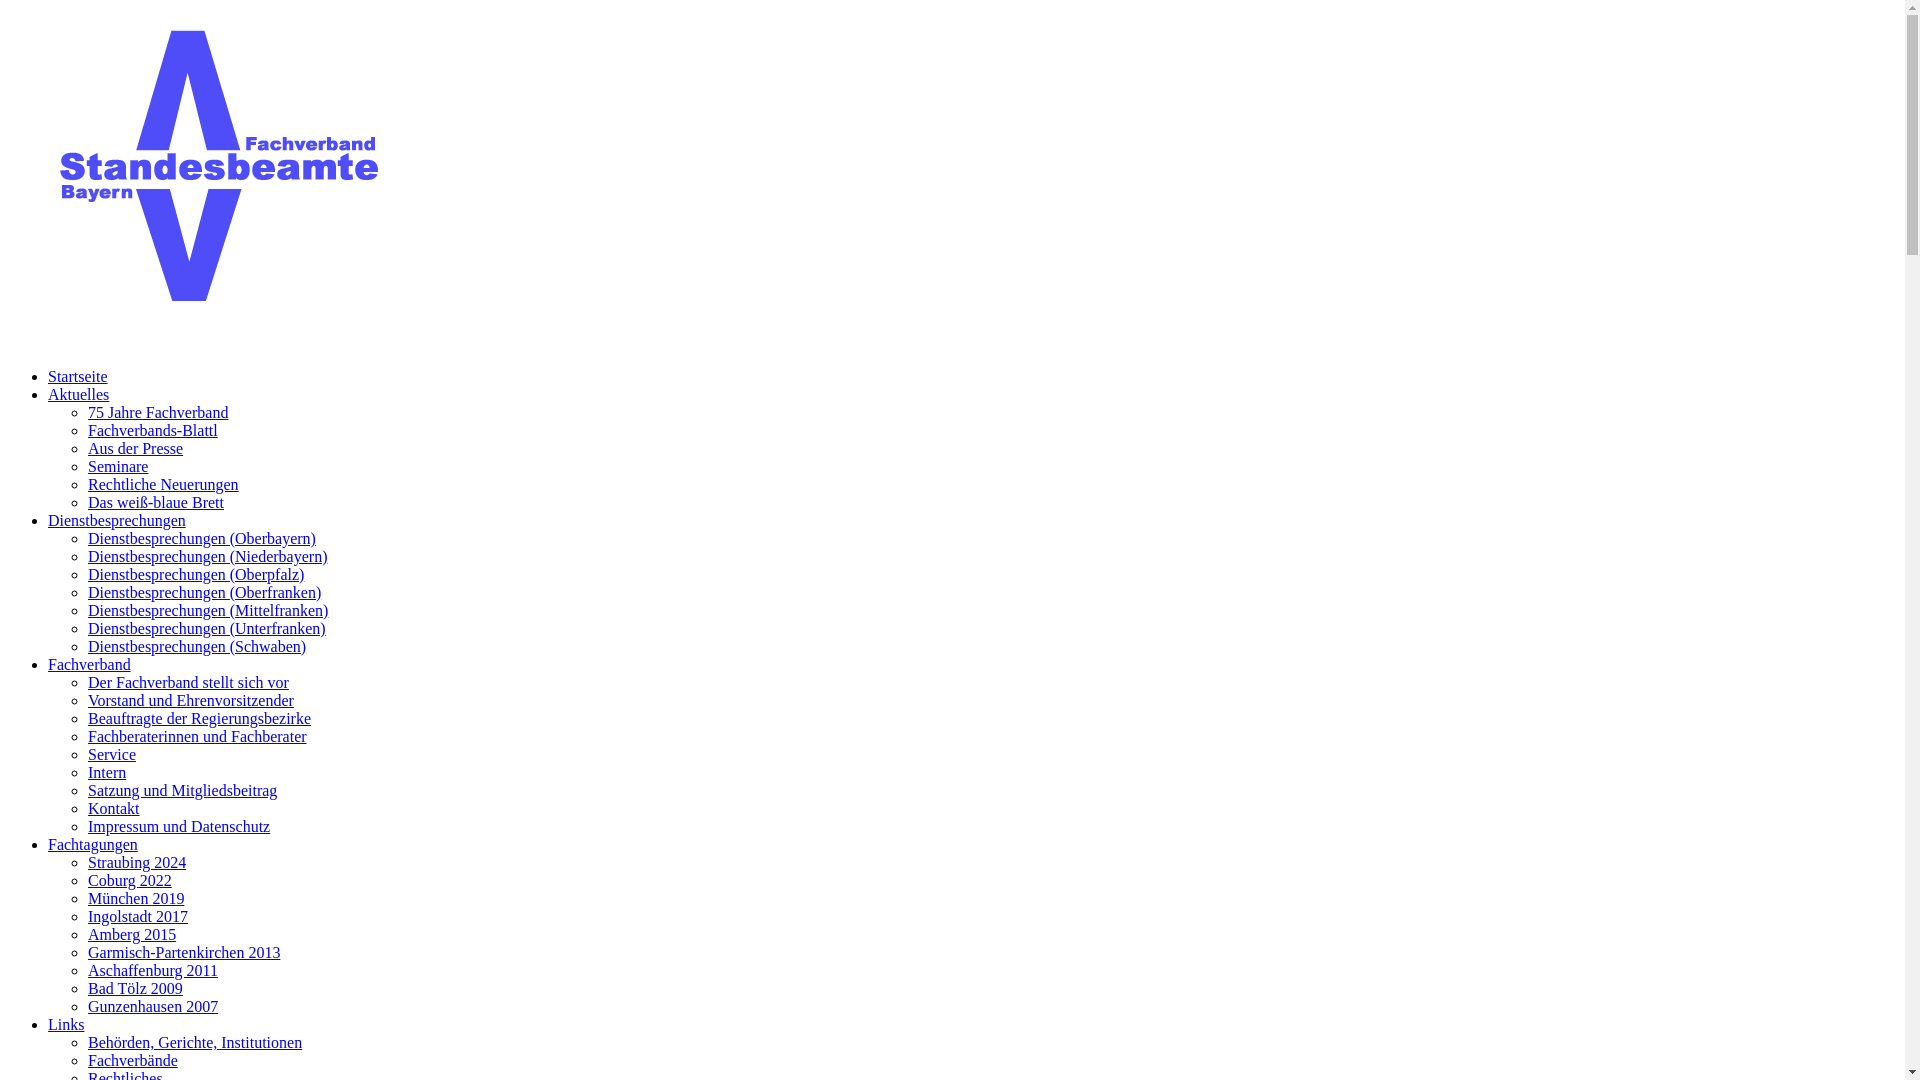 Image resolution: width=1920 pixels, height=1080 pixels. I want to click on Dienstbesprechungen (Oberpfalz), so click(196, 574).